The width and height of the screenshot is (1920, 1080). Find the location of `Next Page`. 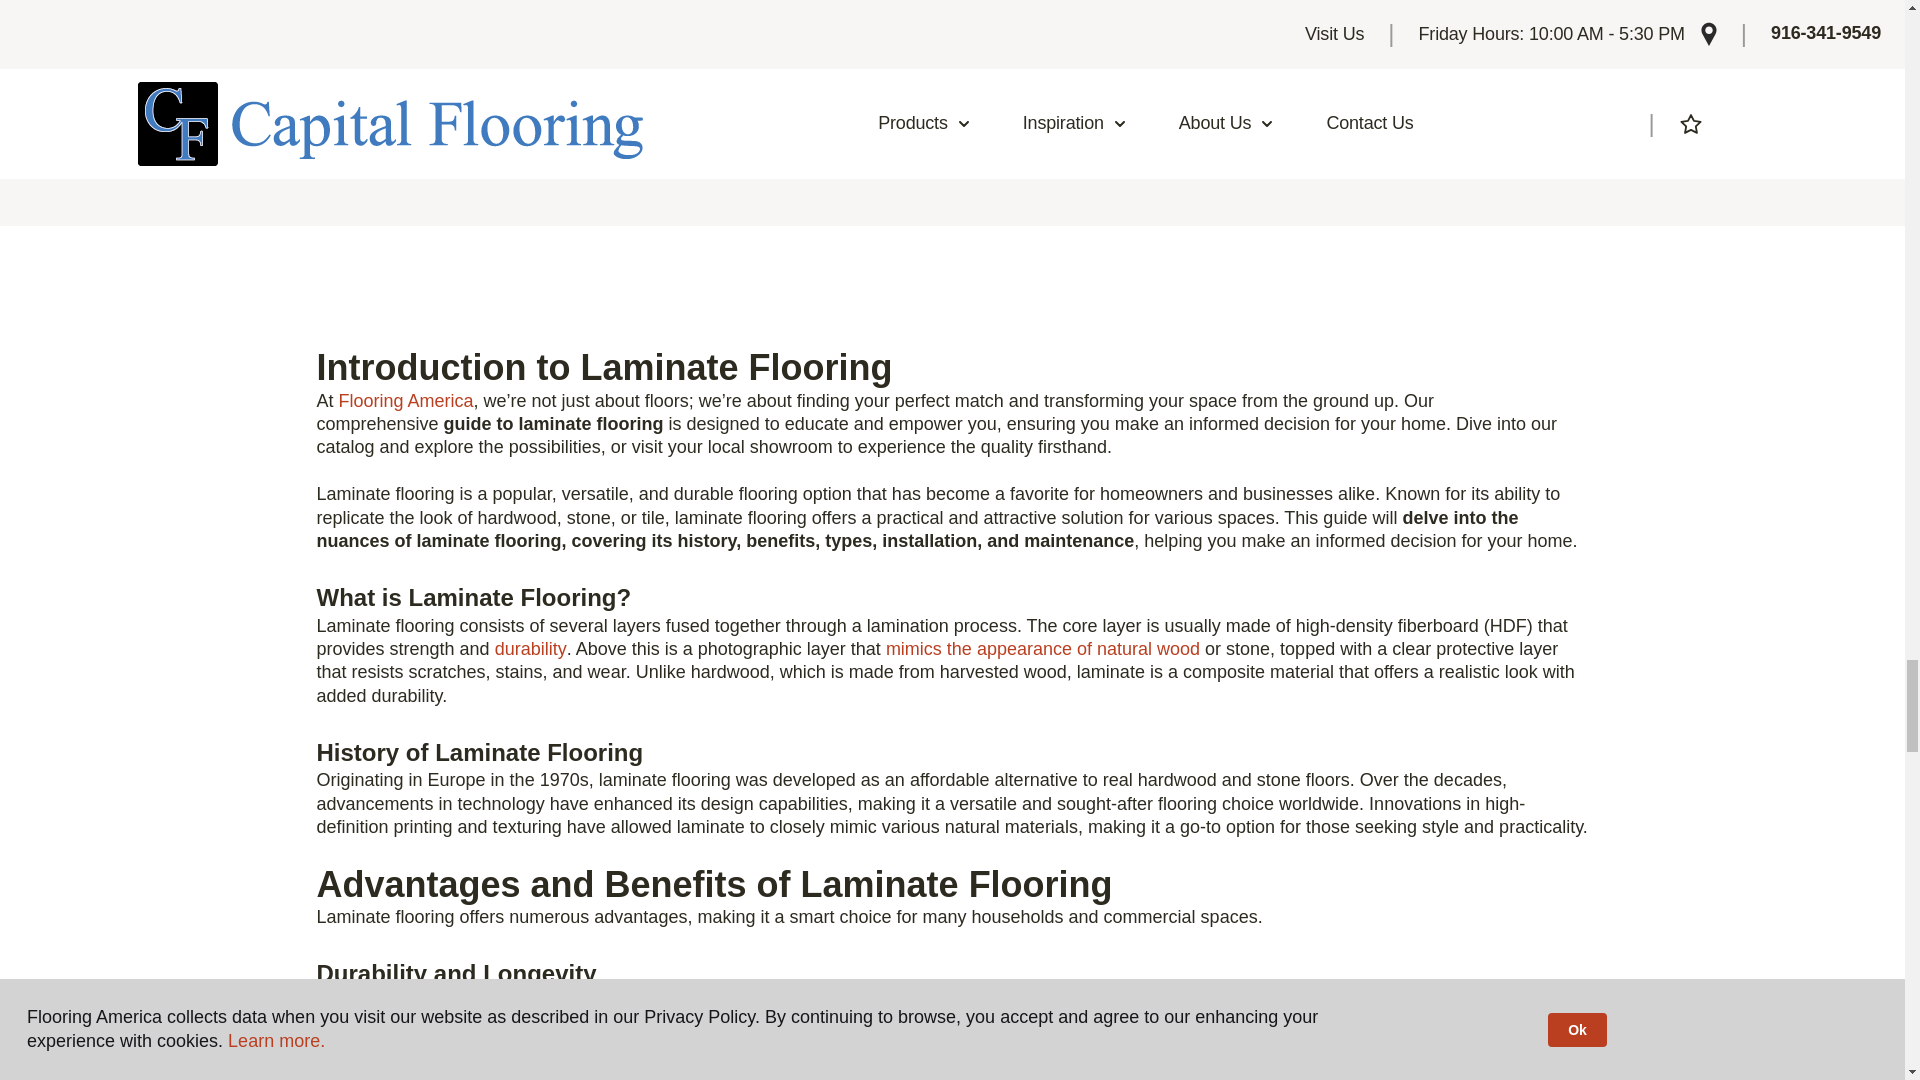

Next Page is located at coordinates (1044, 55).